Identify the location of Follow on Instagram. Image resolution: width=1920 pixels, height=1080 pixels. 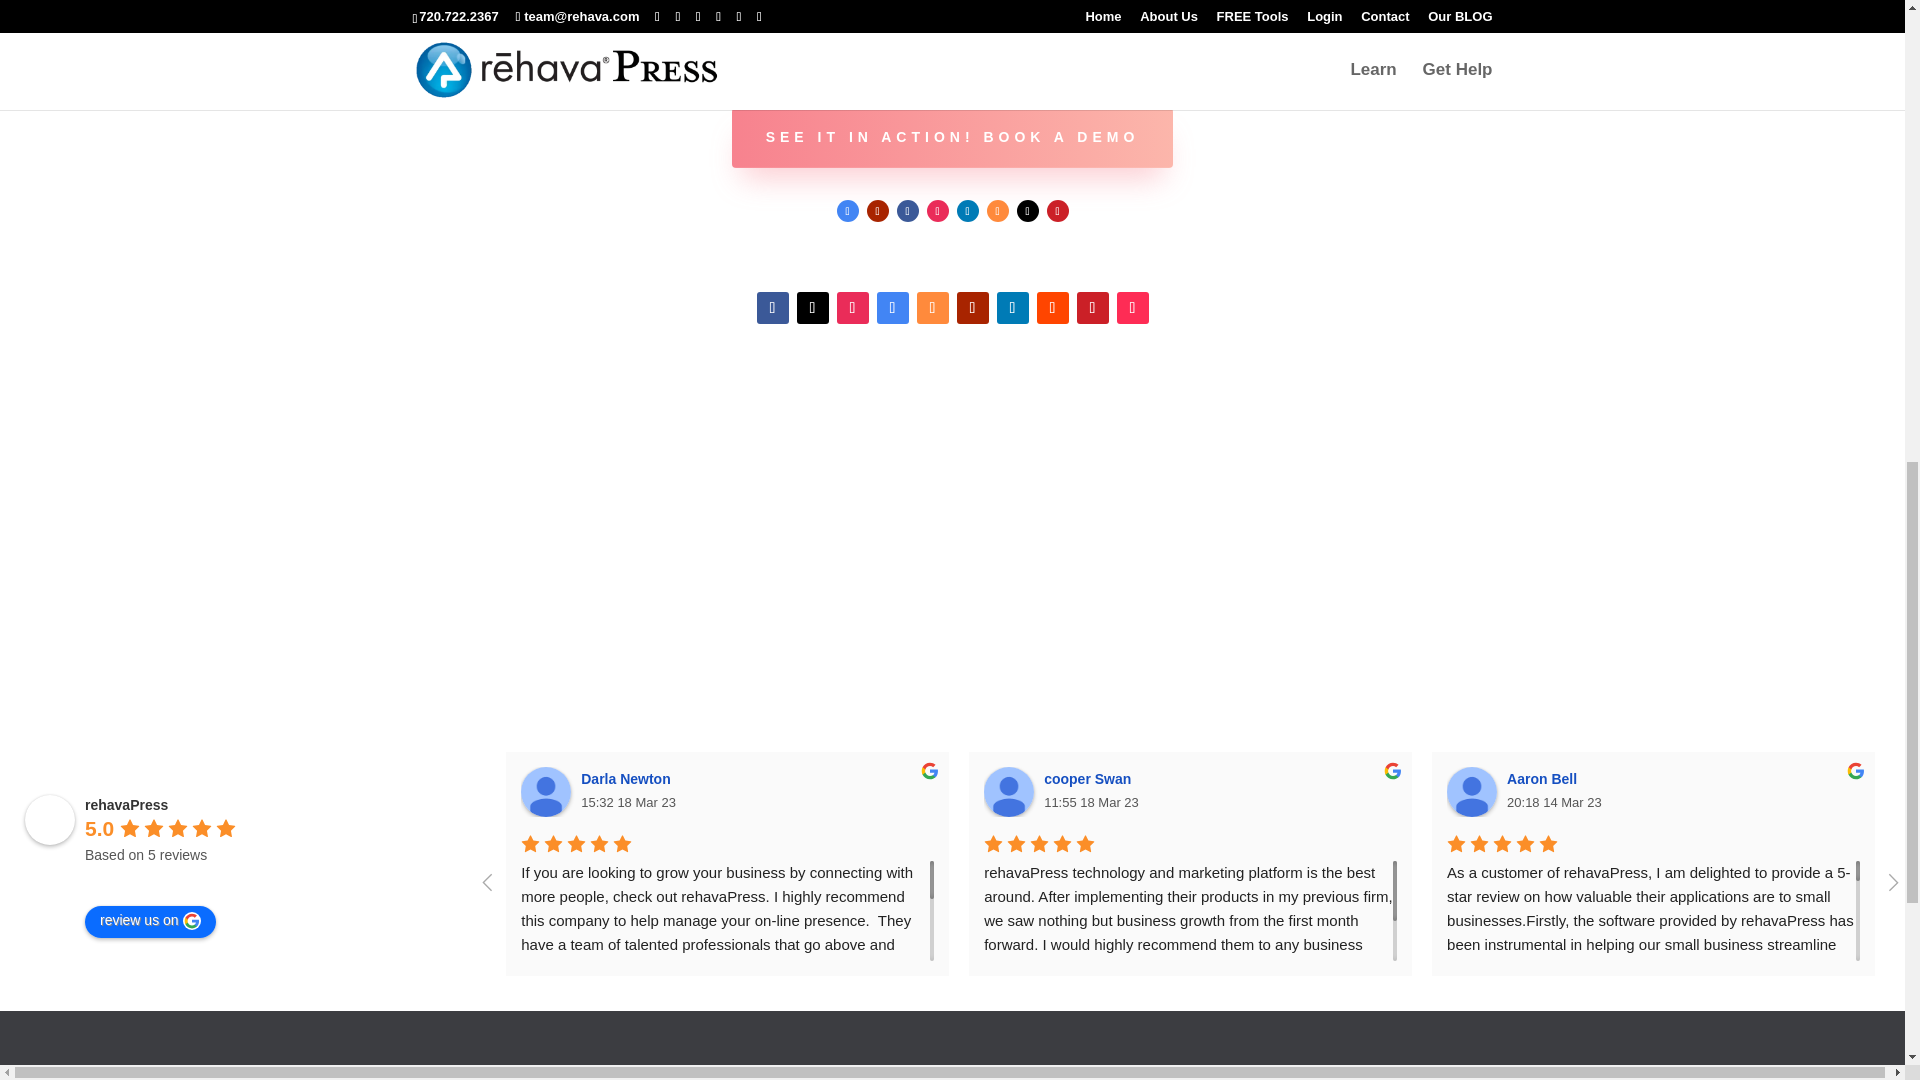
(851, 308).